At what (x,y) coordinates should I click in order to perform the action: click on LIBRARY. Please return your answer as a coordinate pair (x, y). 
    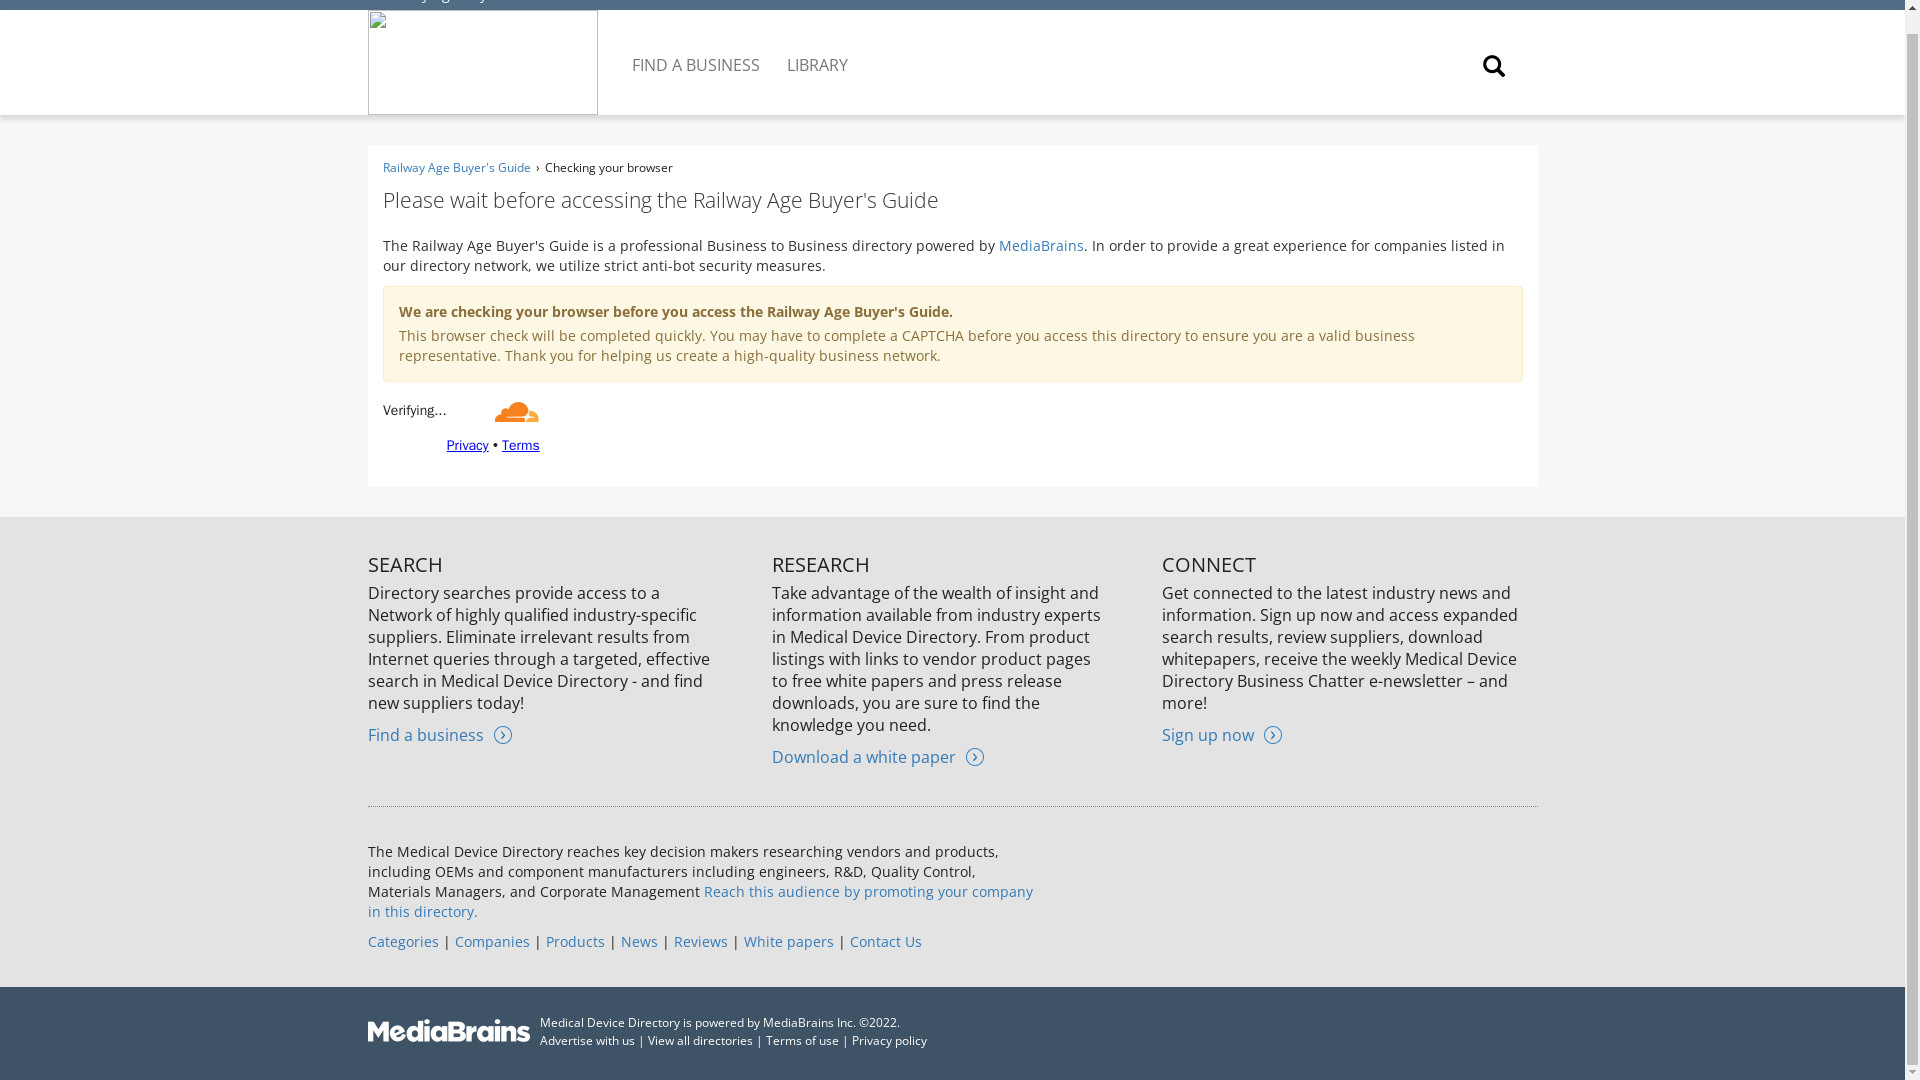
    Looking at the image, I should click on (818, 49).